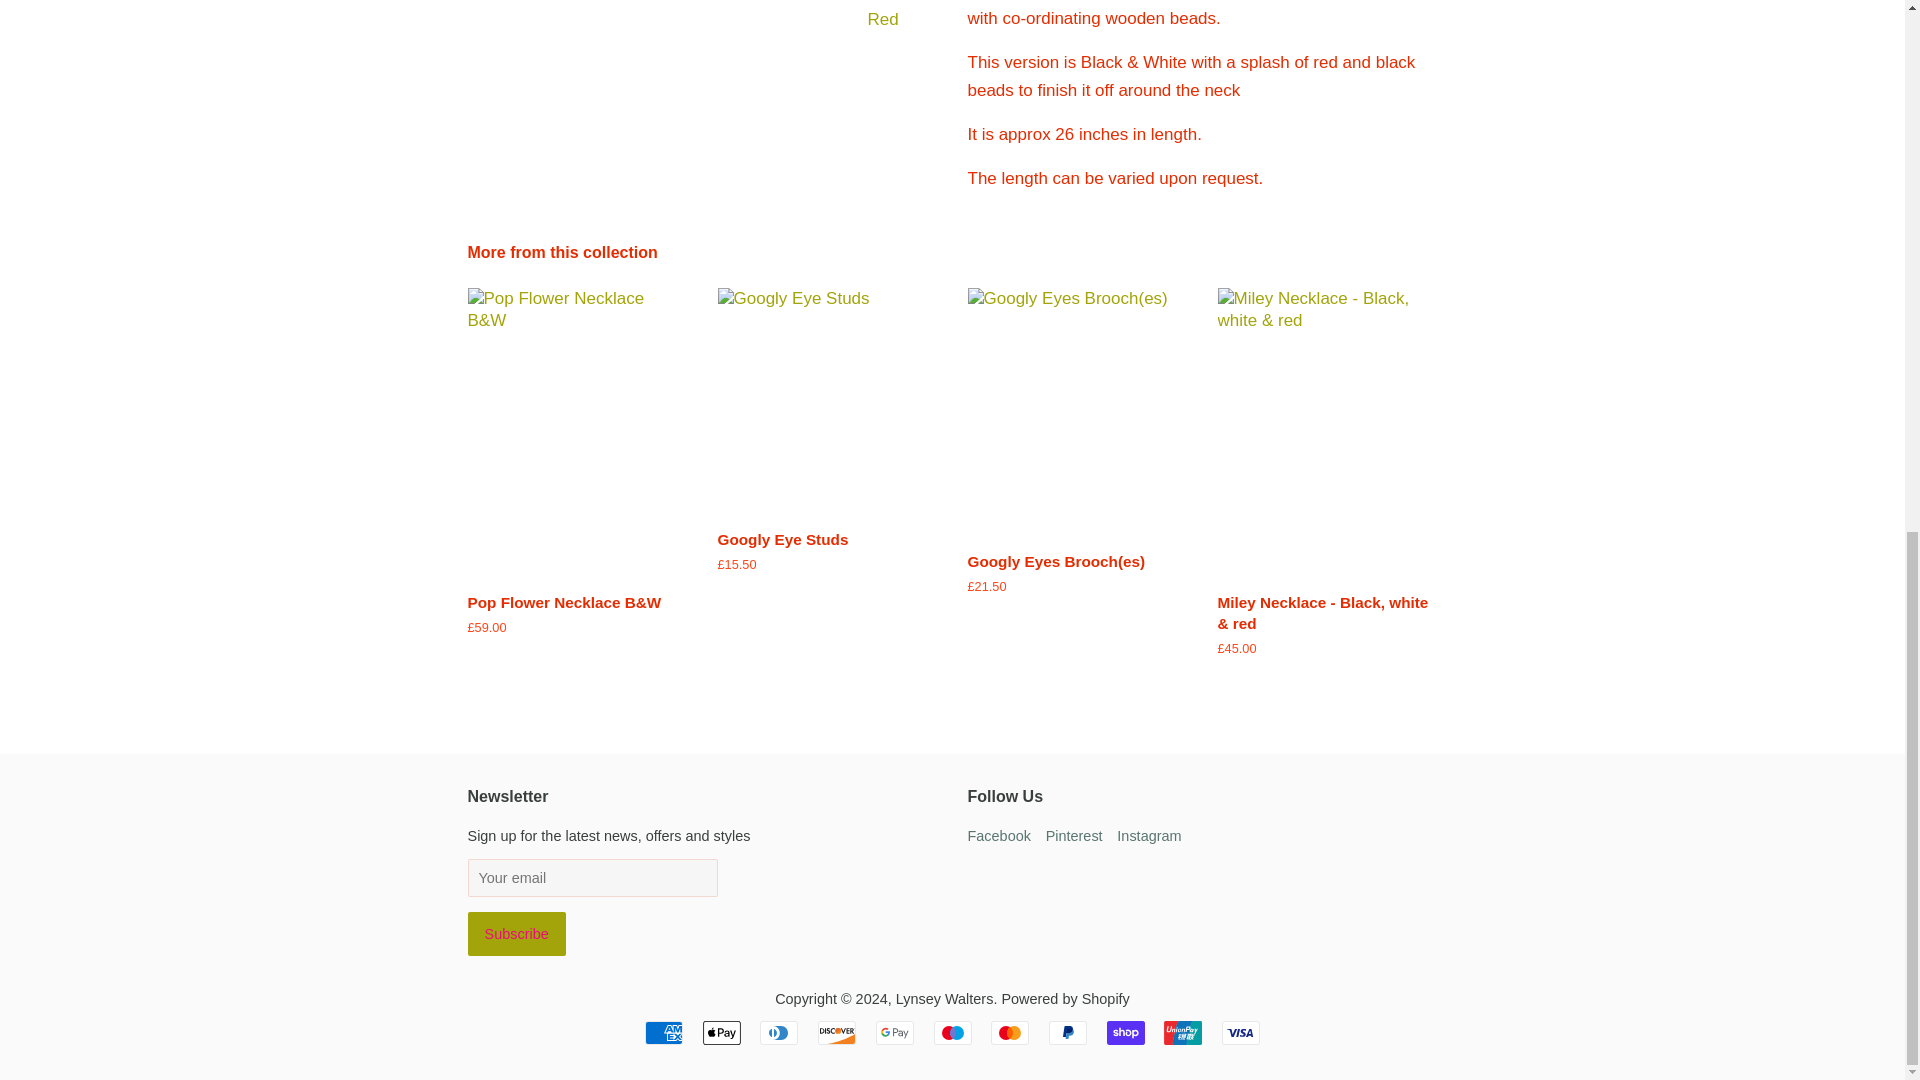 The height and width of the screenshot is (1080, 1920). I want to click on Mastercard, so click(1010, 1032).